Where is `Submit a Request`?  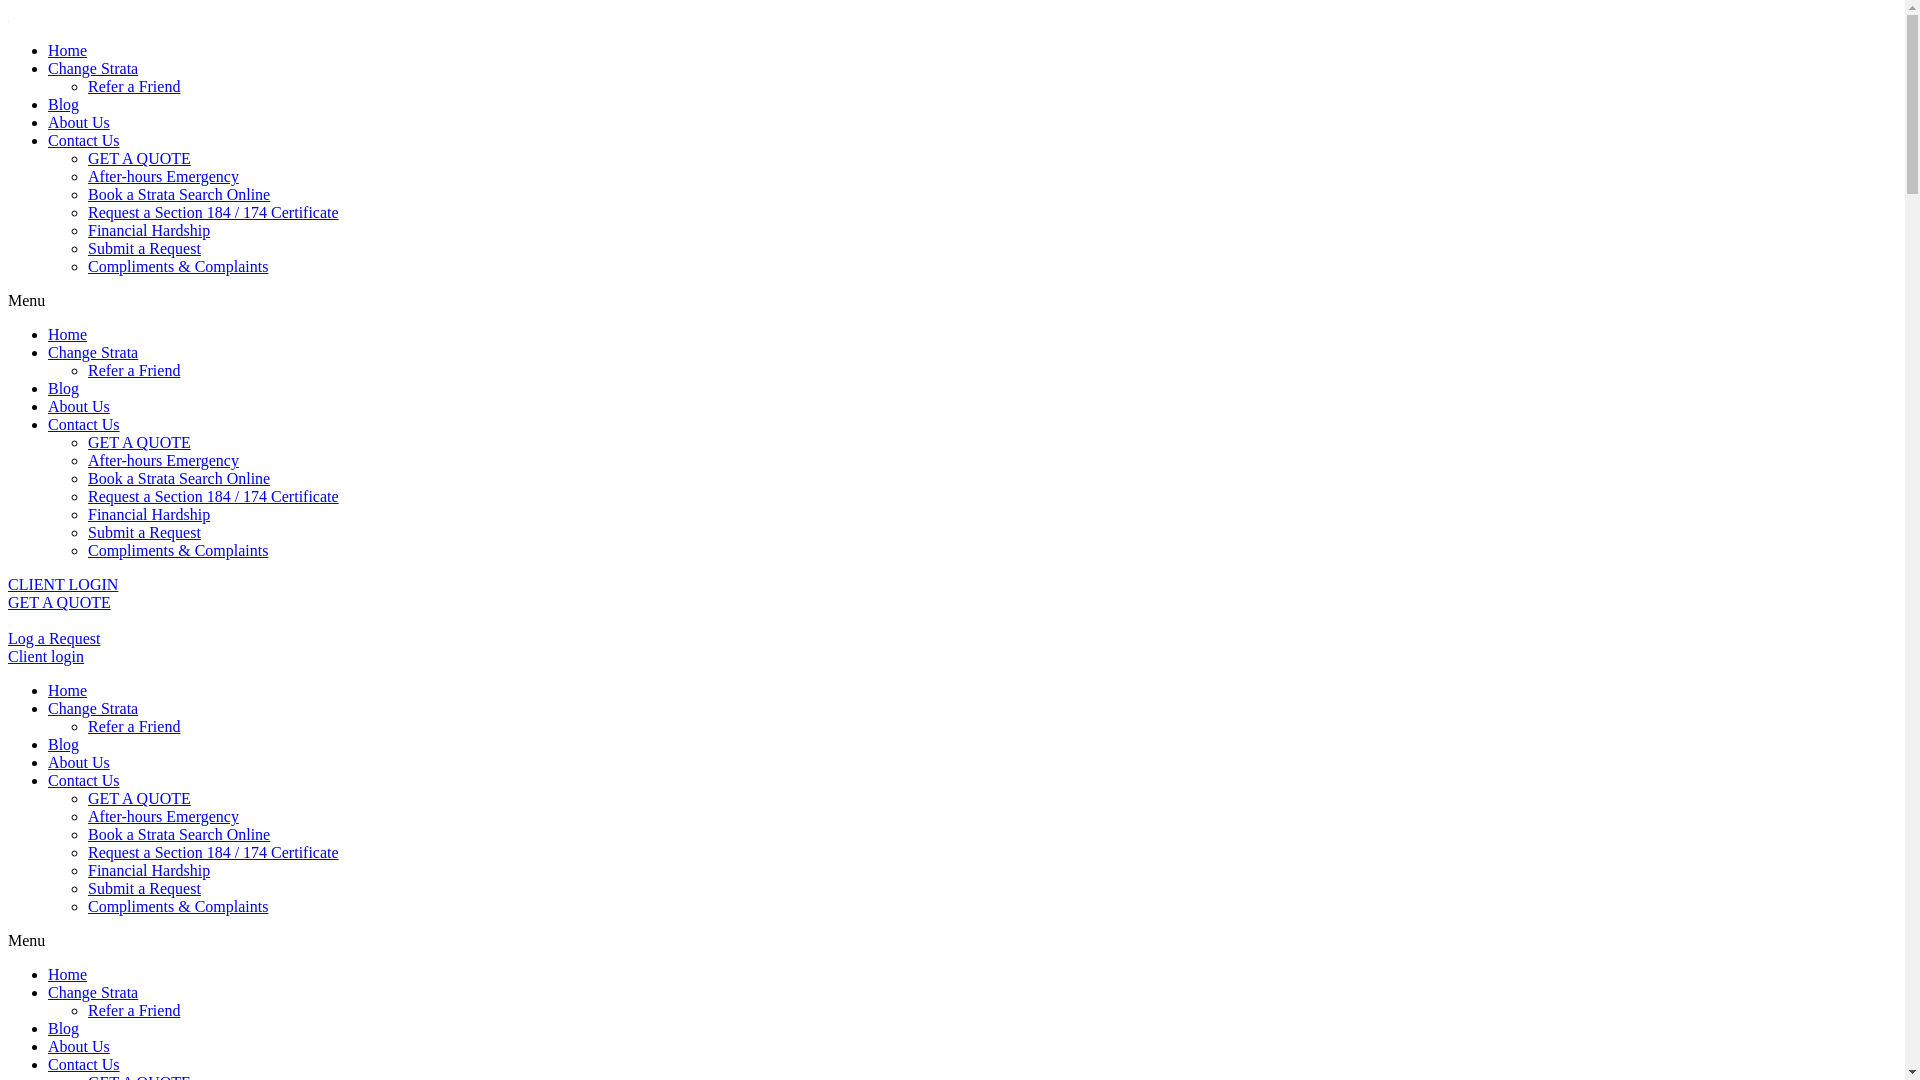
Submit a Request is located at coordinates (144, 248).